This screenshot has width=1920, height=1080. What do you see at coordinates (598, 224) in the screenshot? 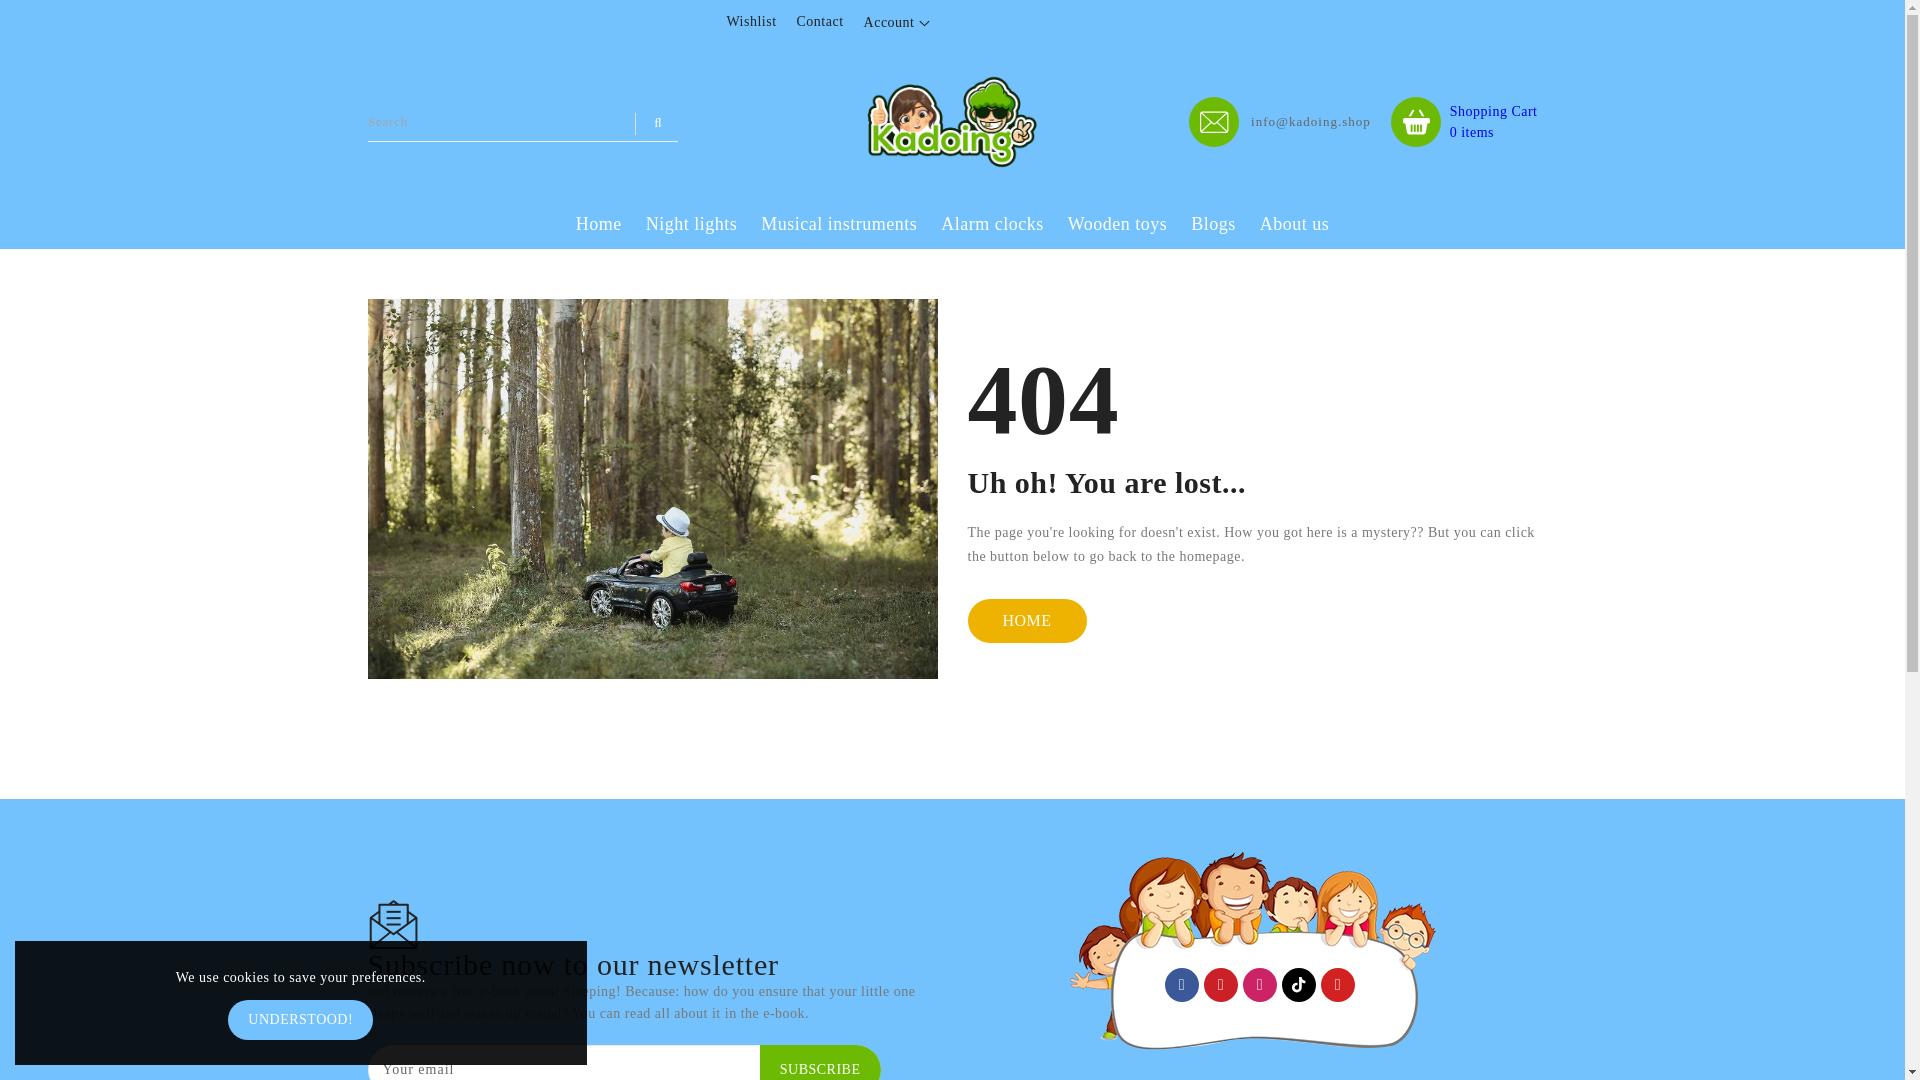
I see `Home` at bounding box center [598, 224].